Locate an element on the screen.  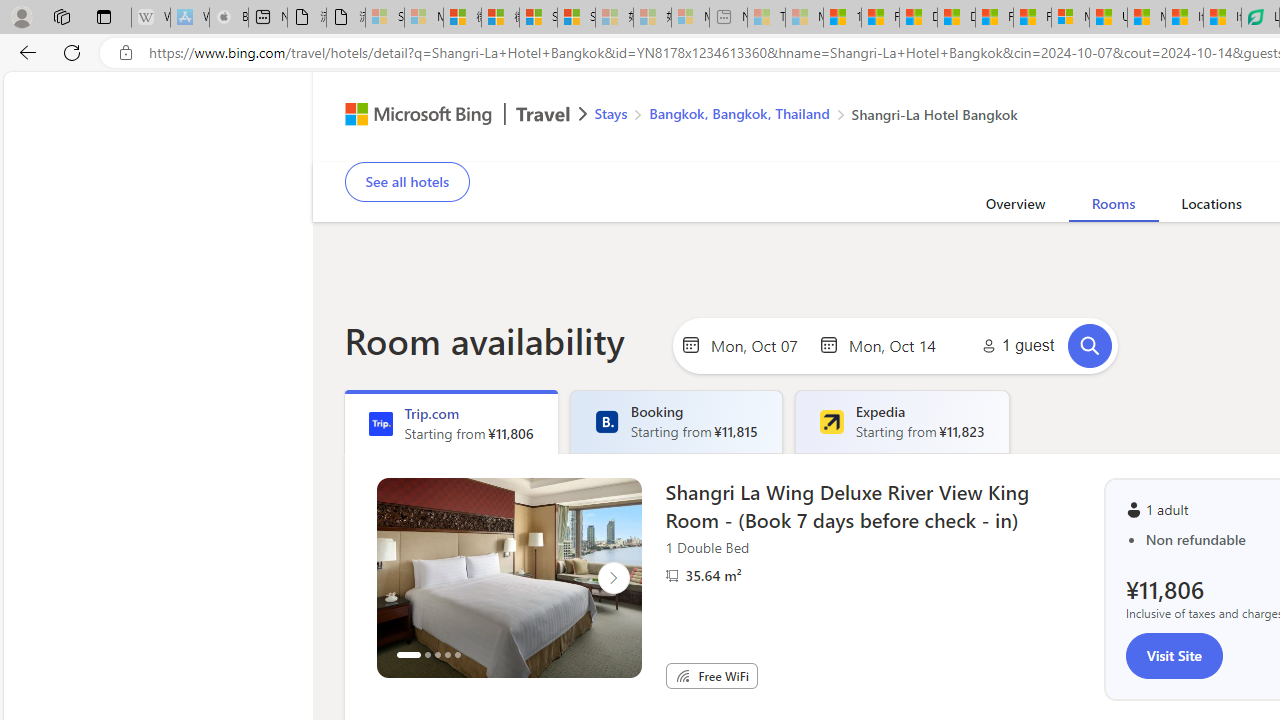
Valet parking is located at coordinates (1008, 148).